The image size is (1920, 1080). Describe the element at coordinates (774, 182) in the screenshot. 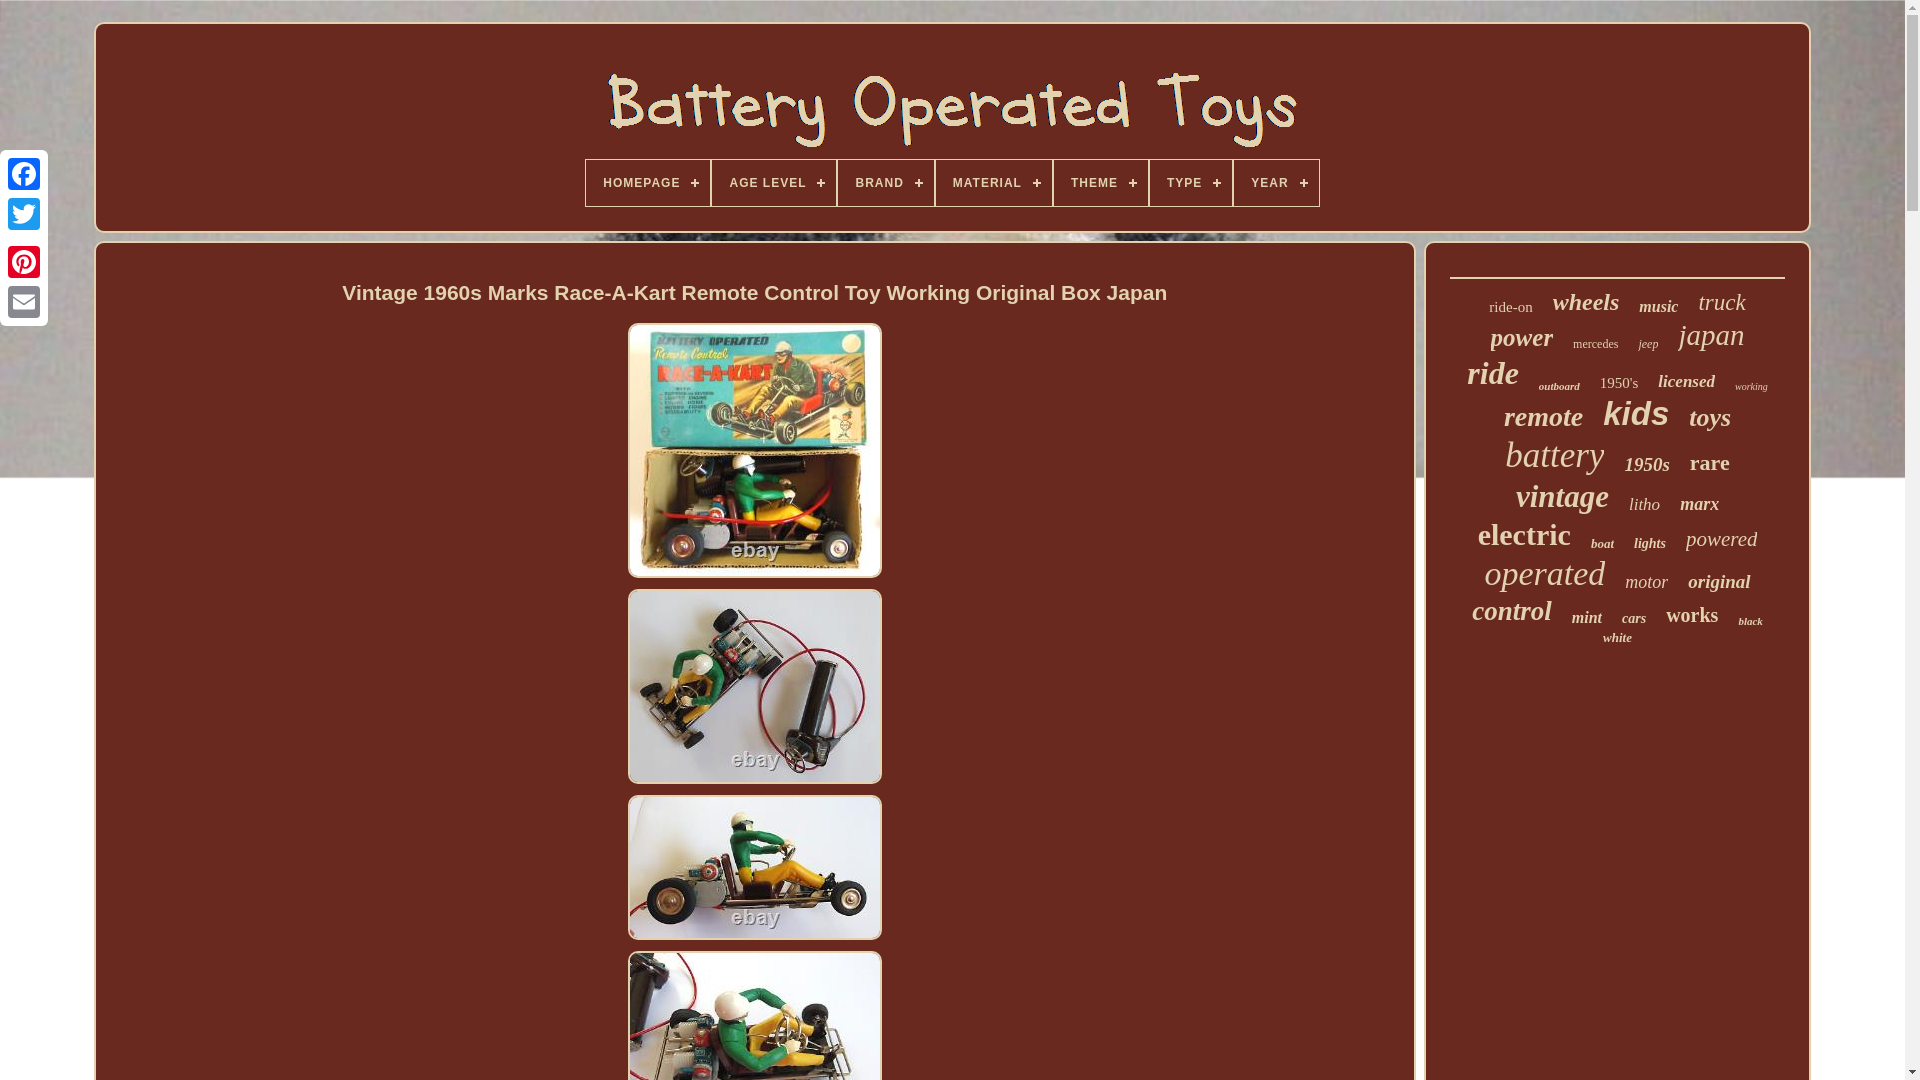

I see `AGE LEVEL` at that location.